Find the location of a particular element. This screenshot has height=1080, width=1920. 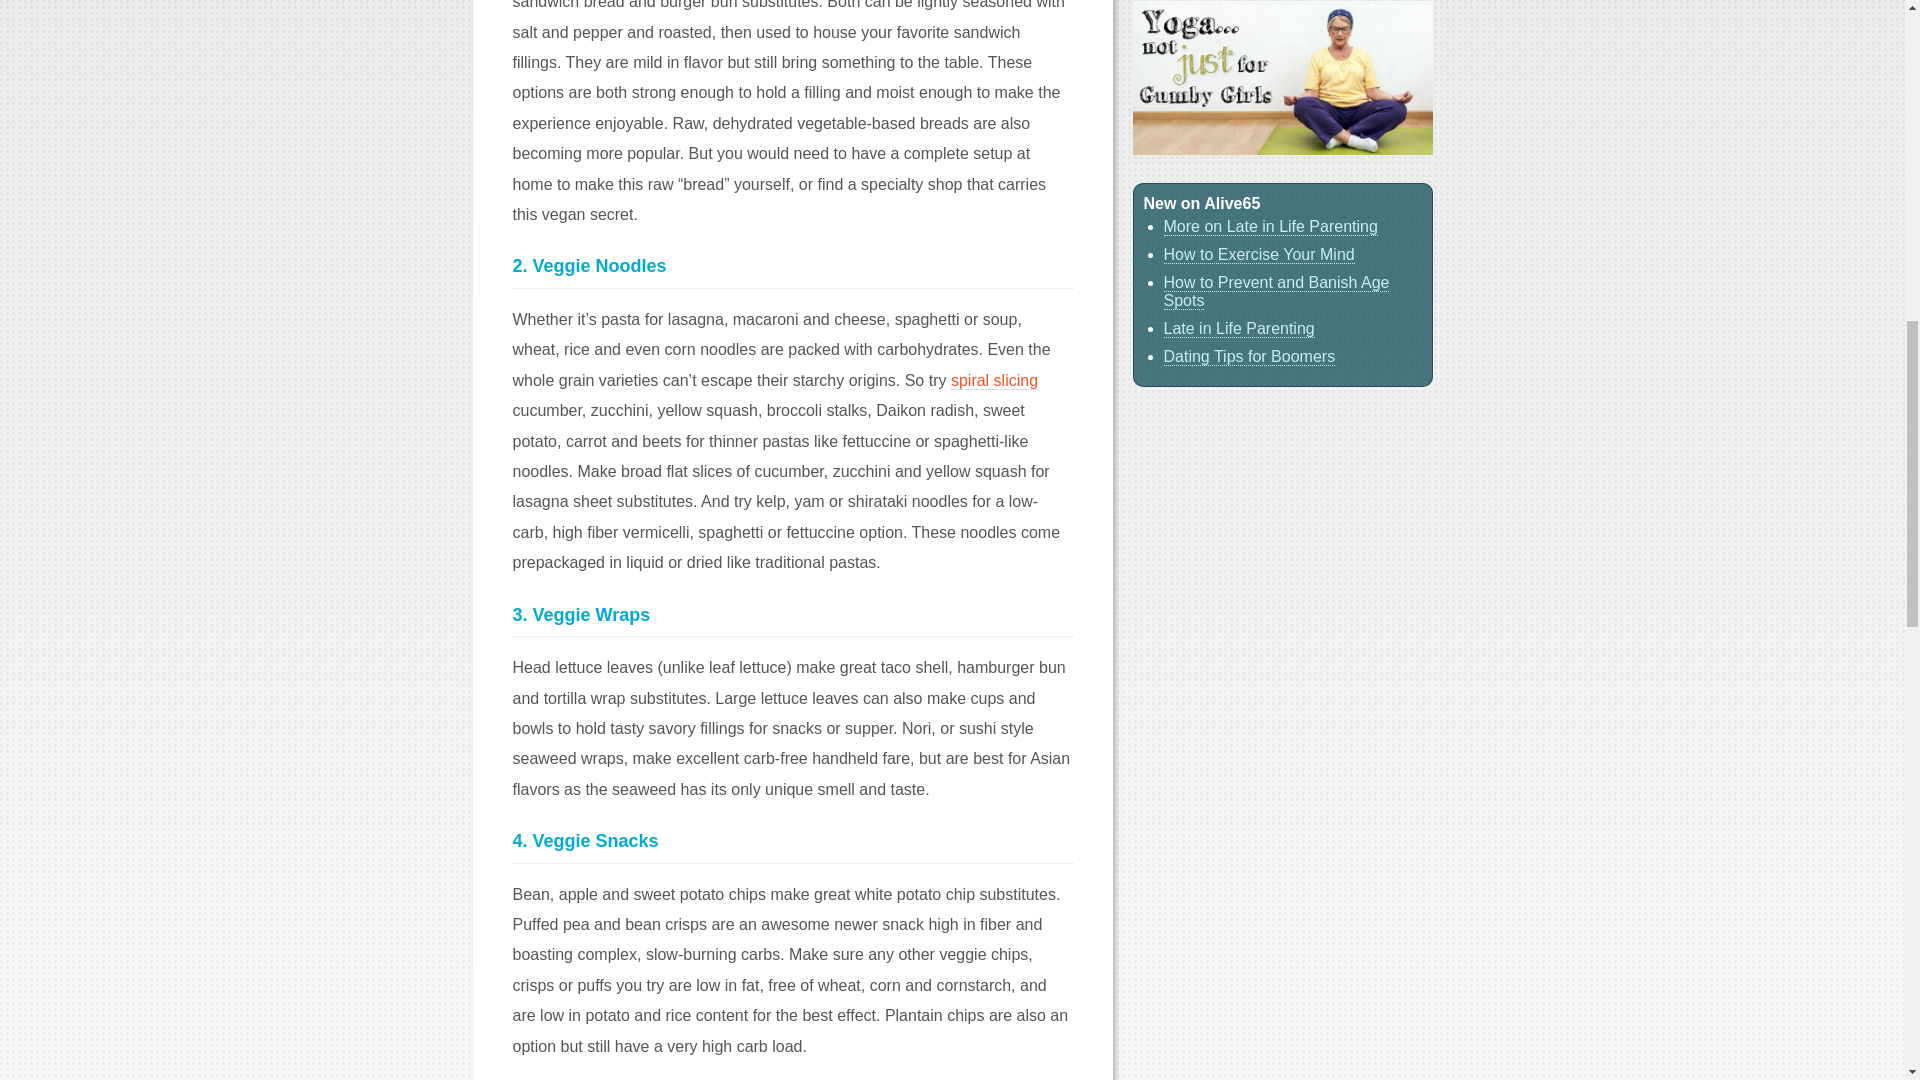

How to Exercise Your Mind is located at coordinates (1259, 254).